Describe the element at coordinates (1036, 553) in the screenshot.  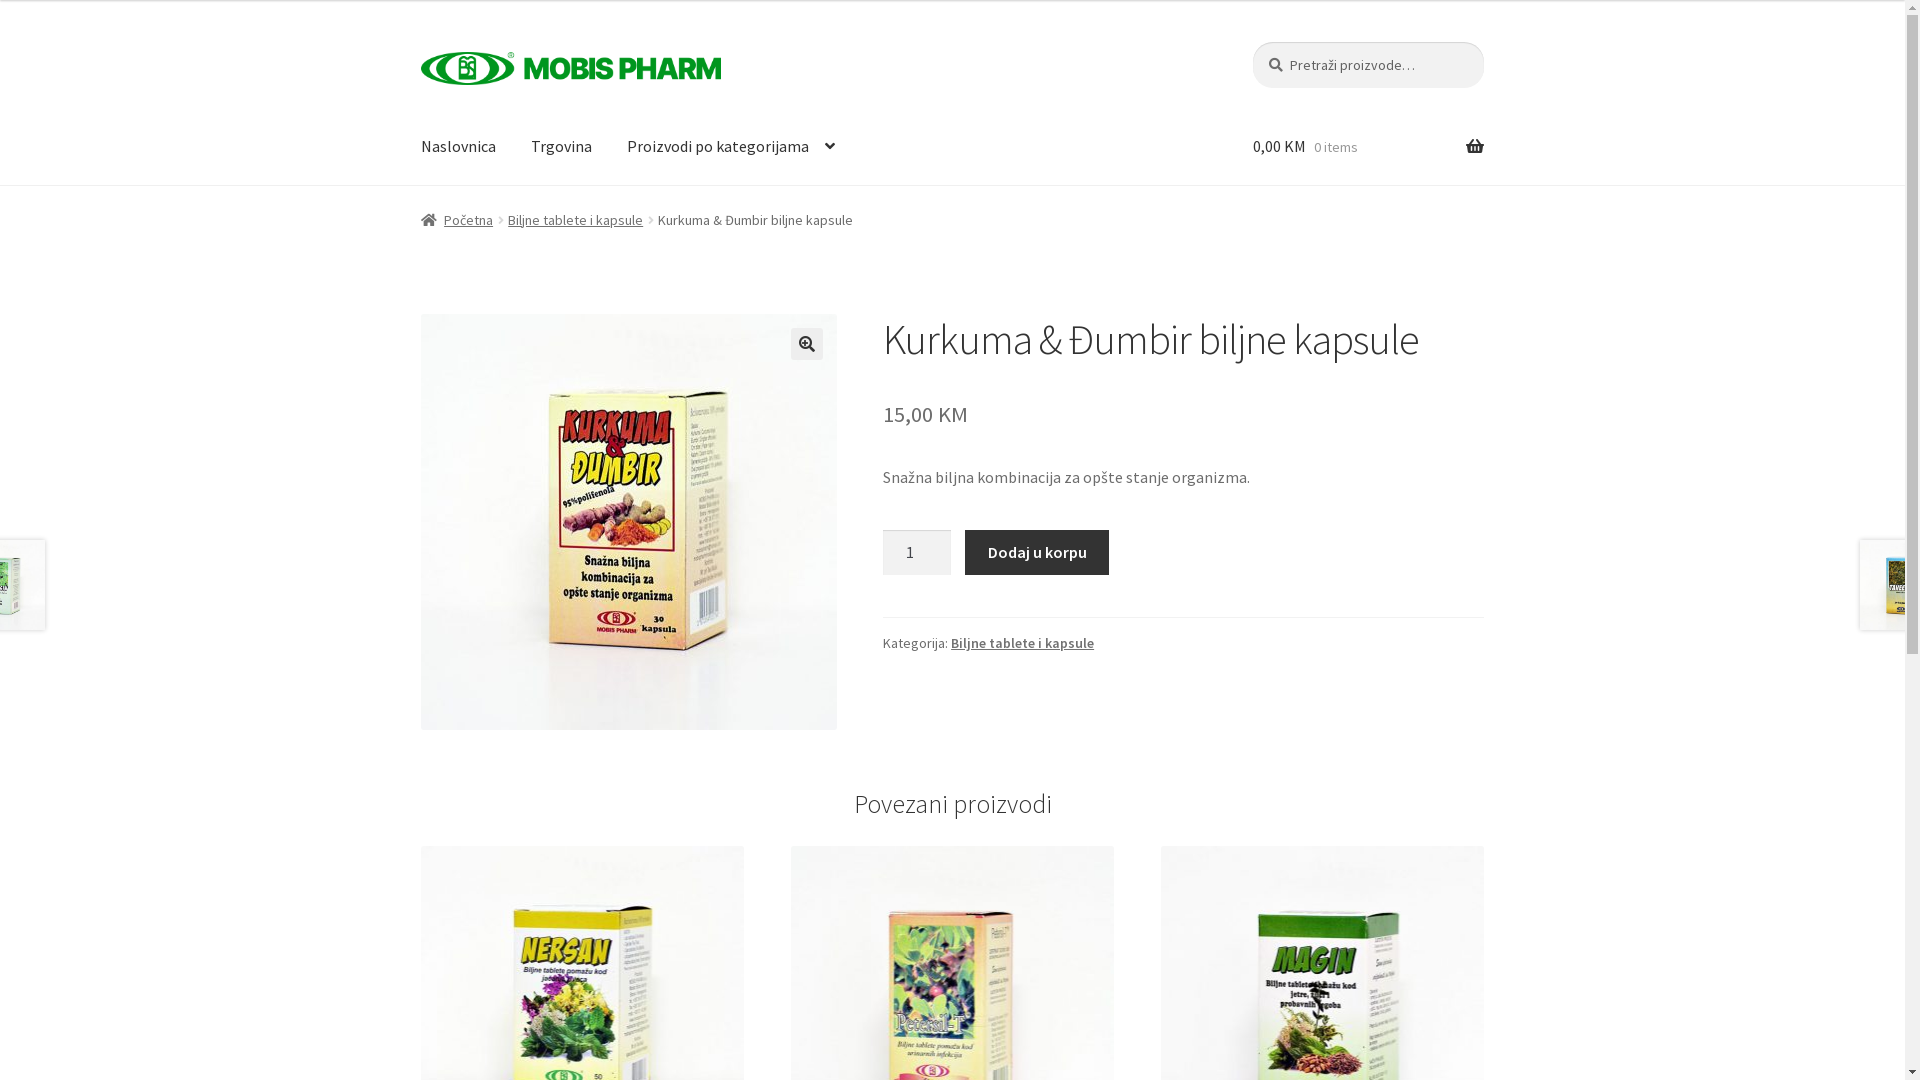
I see `Dodaj u korpu` at that location.